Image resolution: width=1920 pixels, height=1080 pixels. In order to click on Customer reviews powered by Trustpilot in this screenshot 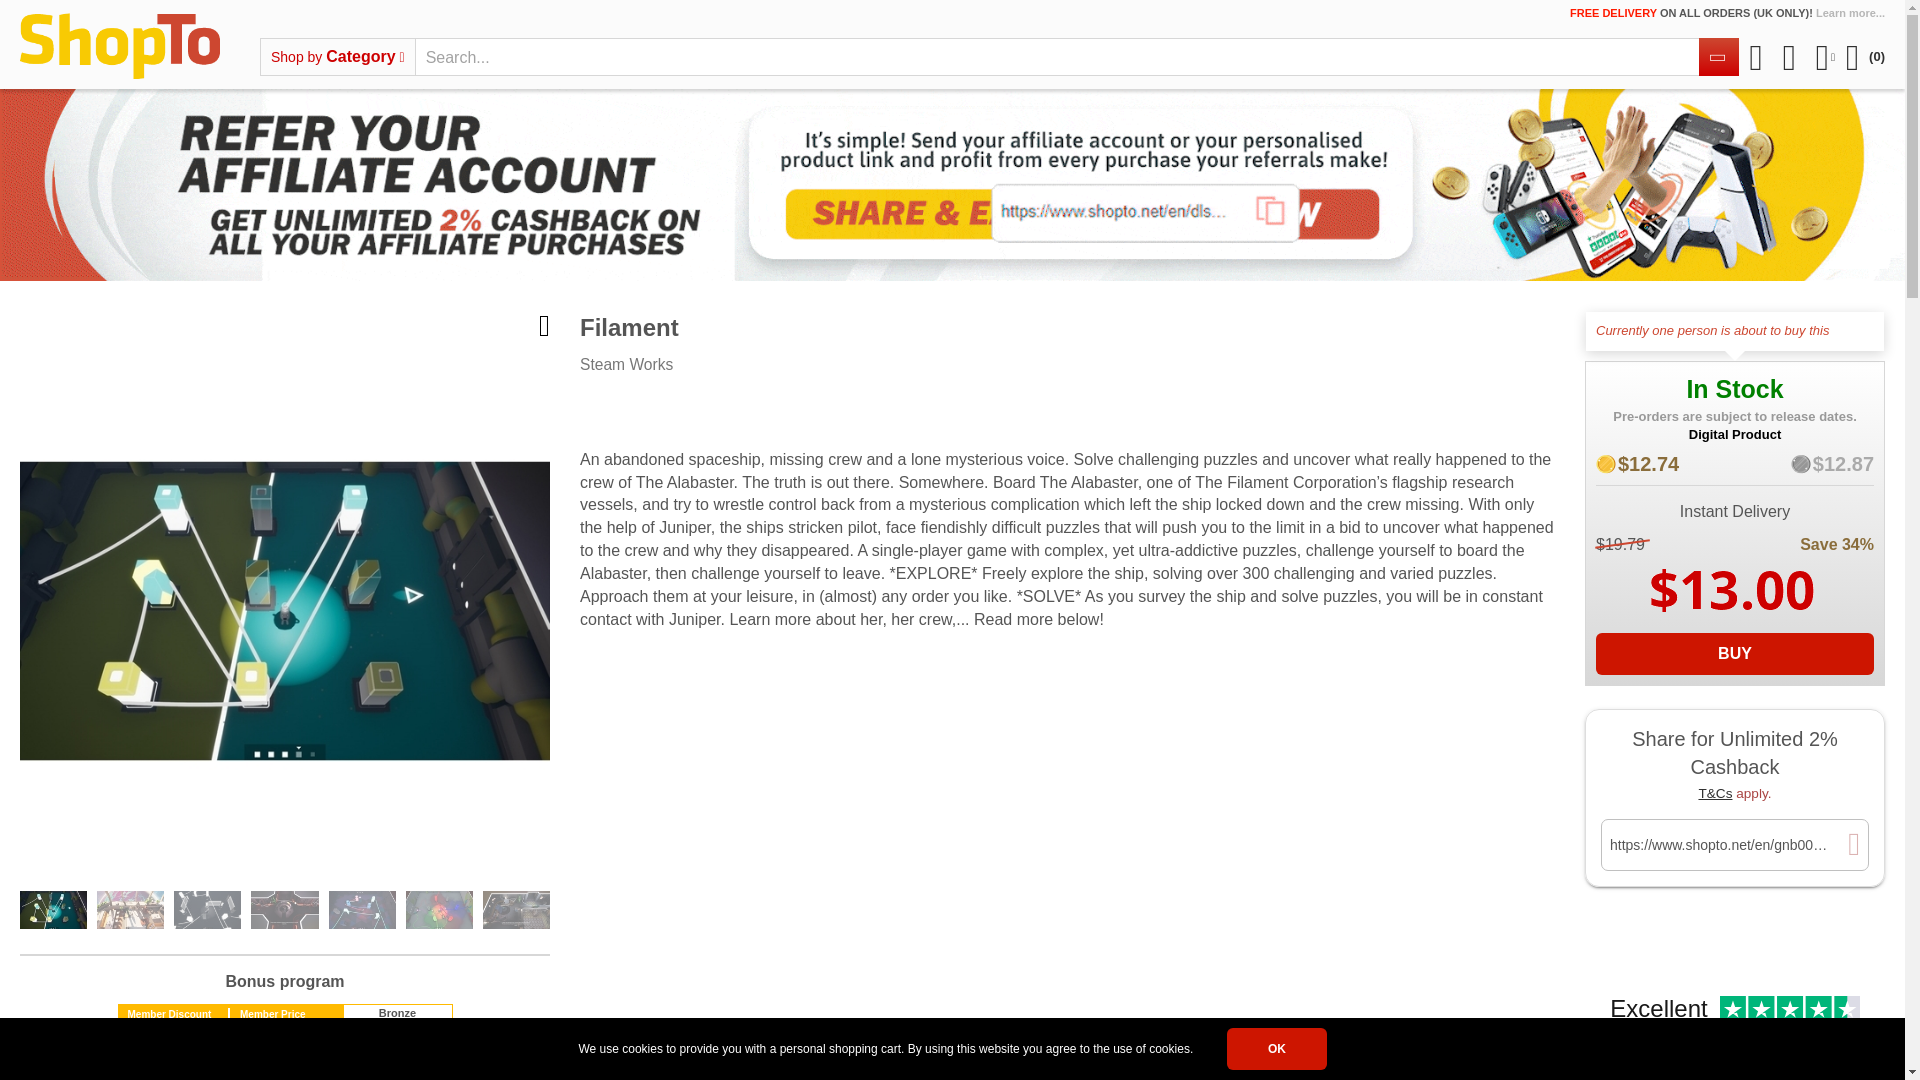, I will do `click(1735, 1030)`.